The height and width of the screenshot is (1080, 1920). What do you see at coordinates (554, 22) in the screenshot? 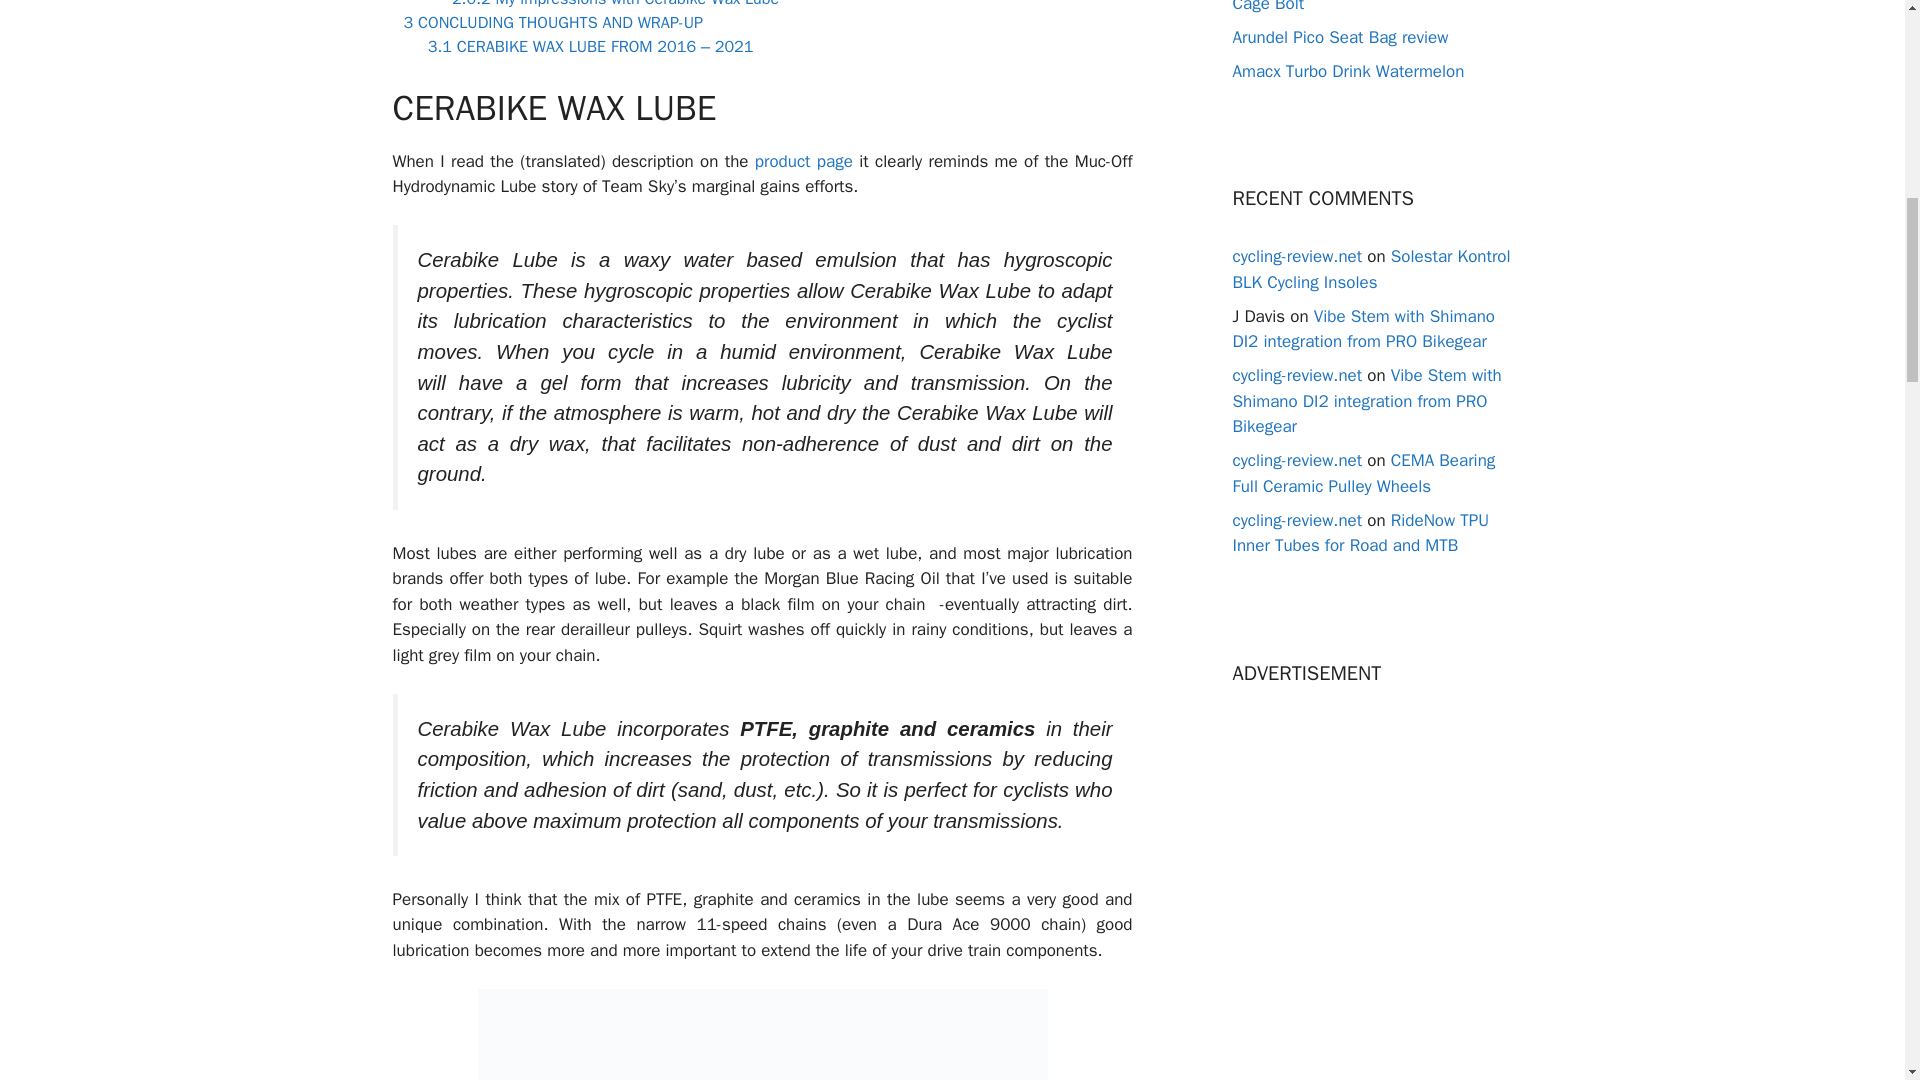
I see `3 CONCLUDING THOUGHTS AND WRAP-UP` at bounding box center [554, 22].